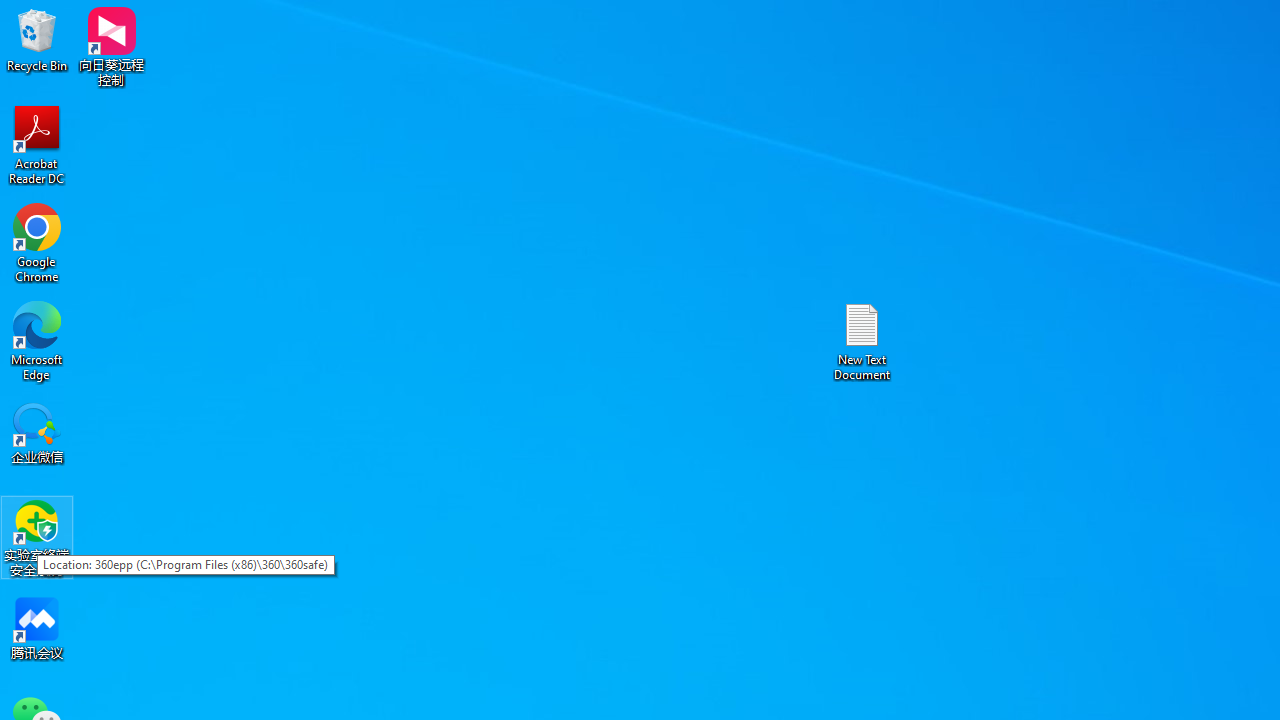 This screenshot has width=1280, height=720. What do you see at coordinates (37, 40) in the screenshot?
I see `Recycle Bin` at bounding box center [37, 40].